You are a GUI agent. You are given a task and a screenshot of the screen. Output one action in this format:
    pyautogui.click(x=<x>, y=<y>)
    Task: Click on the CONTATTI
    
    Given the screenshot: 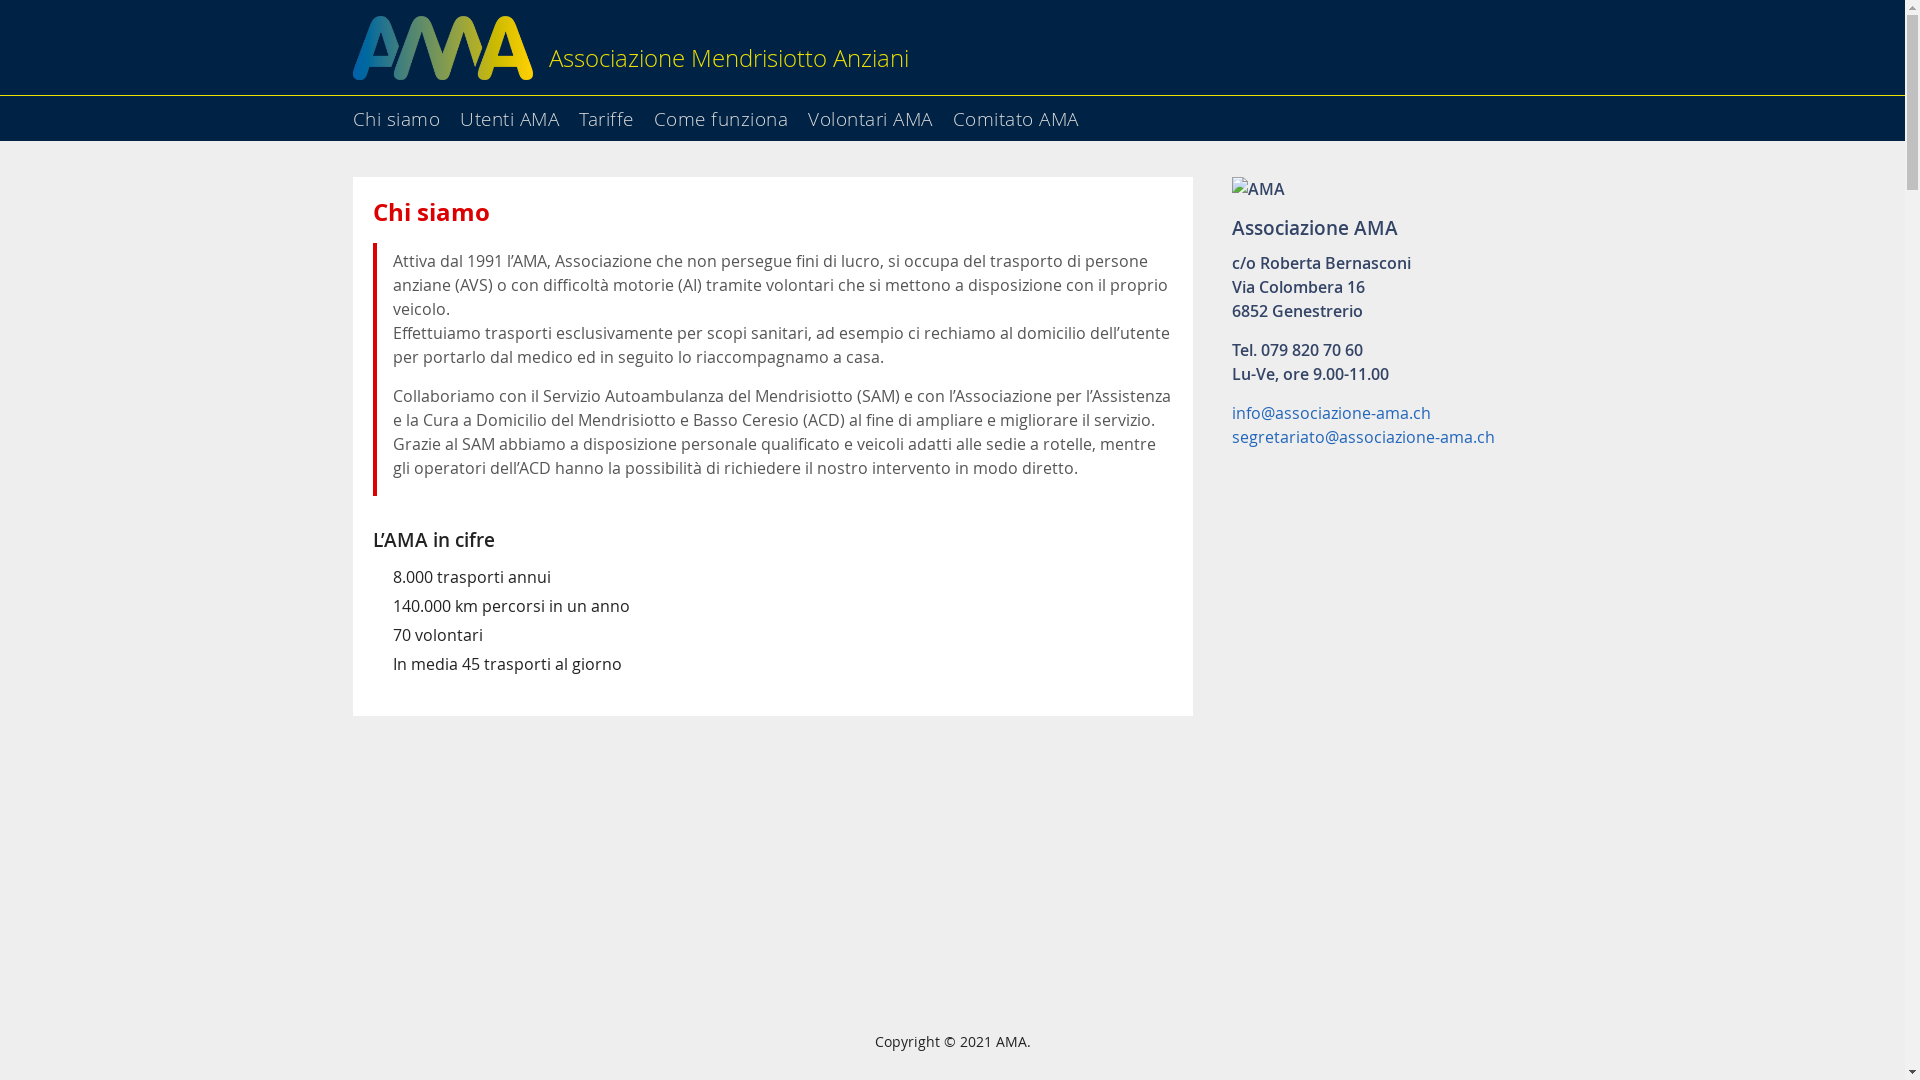 What is the action you would take?
    pyautogui.click(x=1785, y=447)
    